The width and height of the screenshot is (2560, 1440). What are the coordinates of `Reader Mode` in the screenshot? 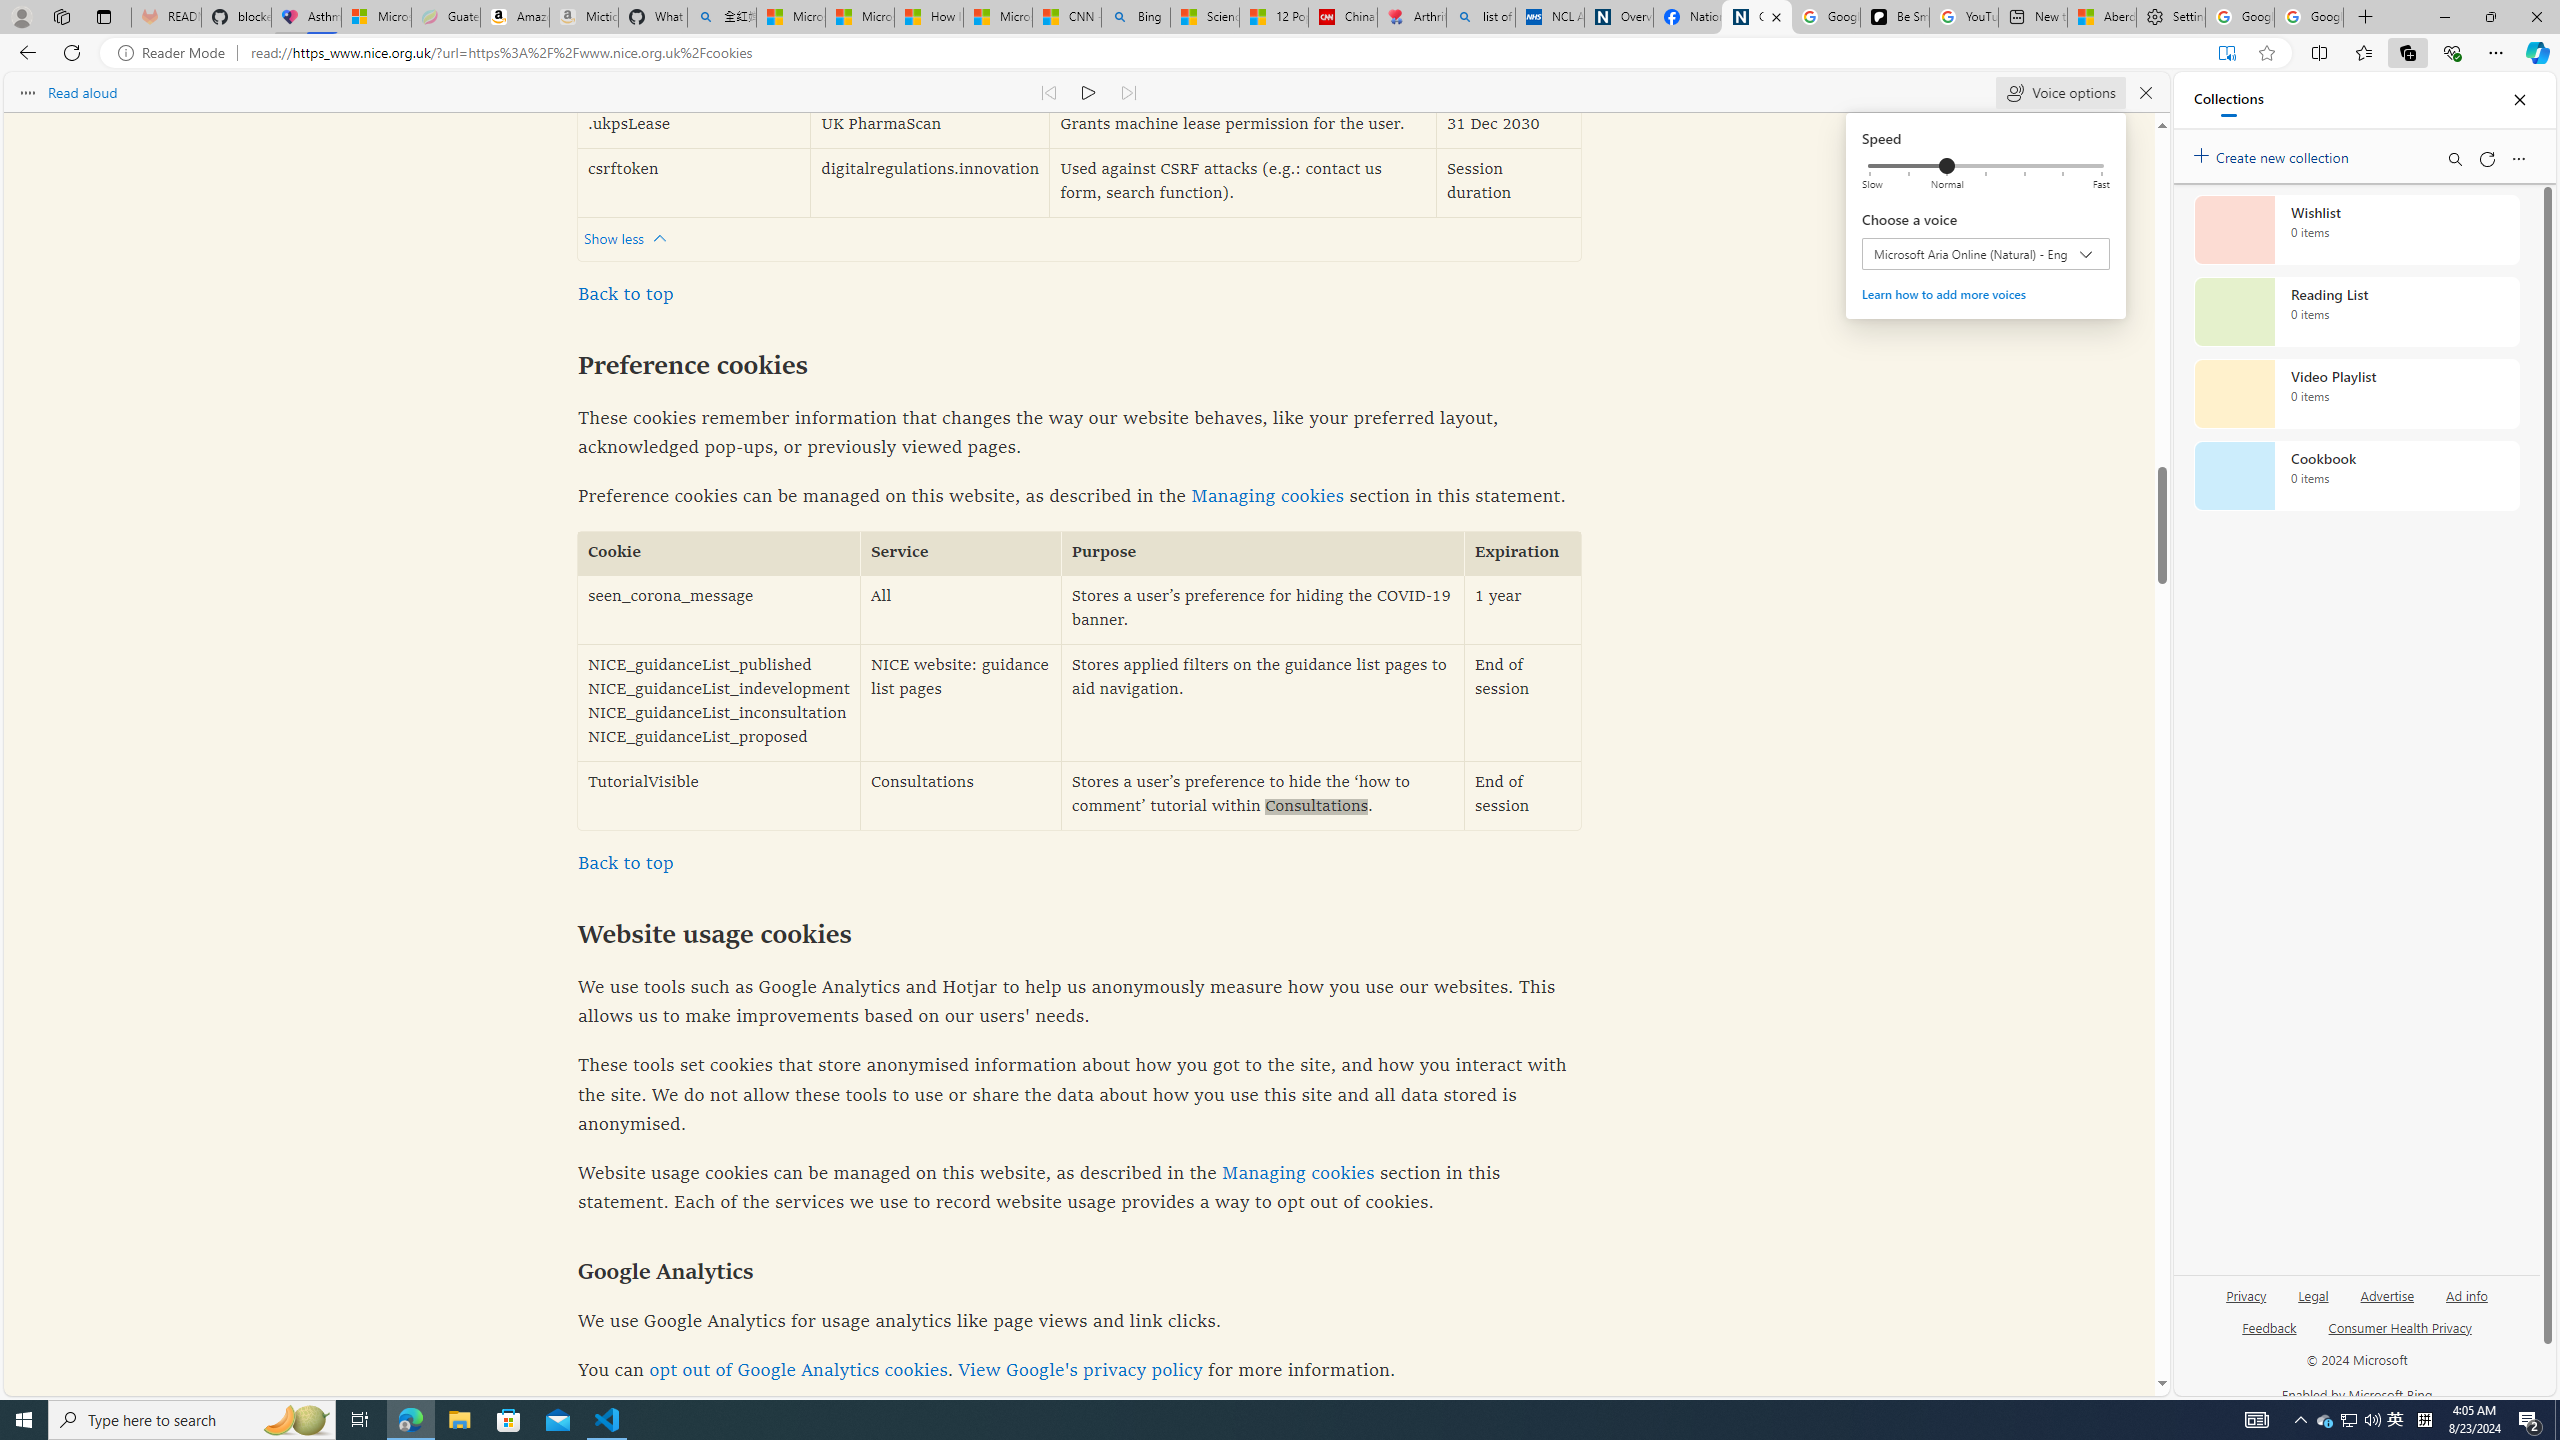 It's located at (176, 53).